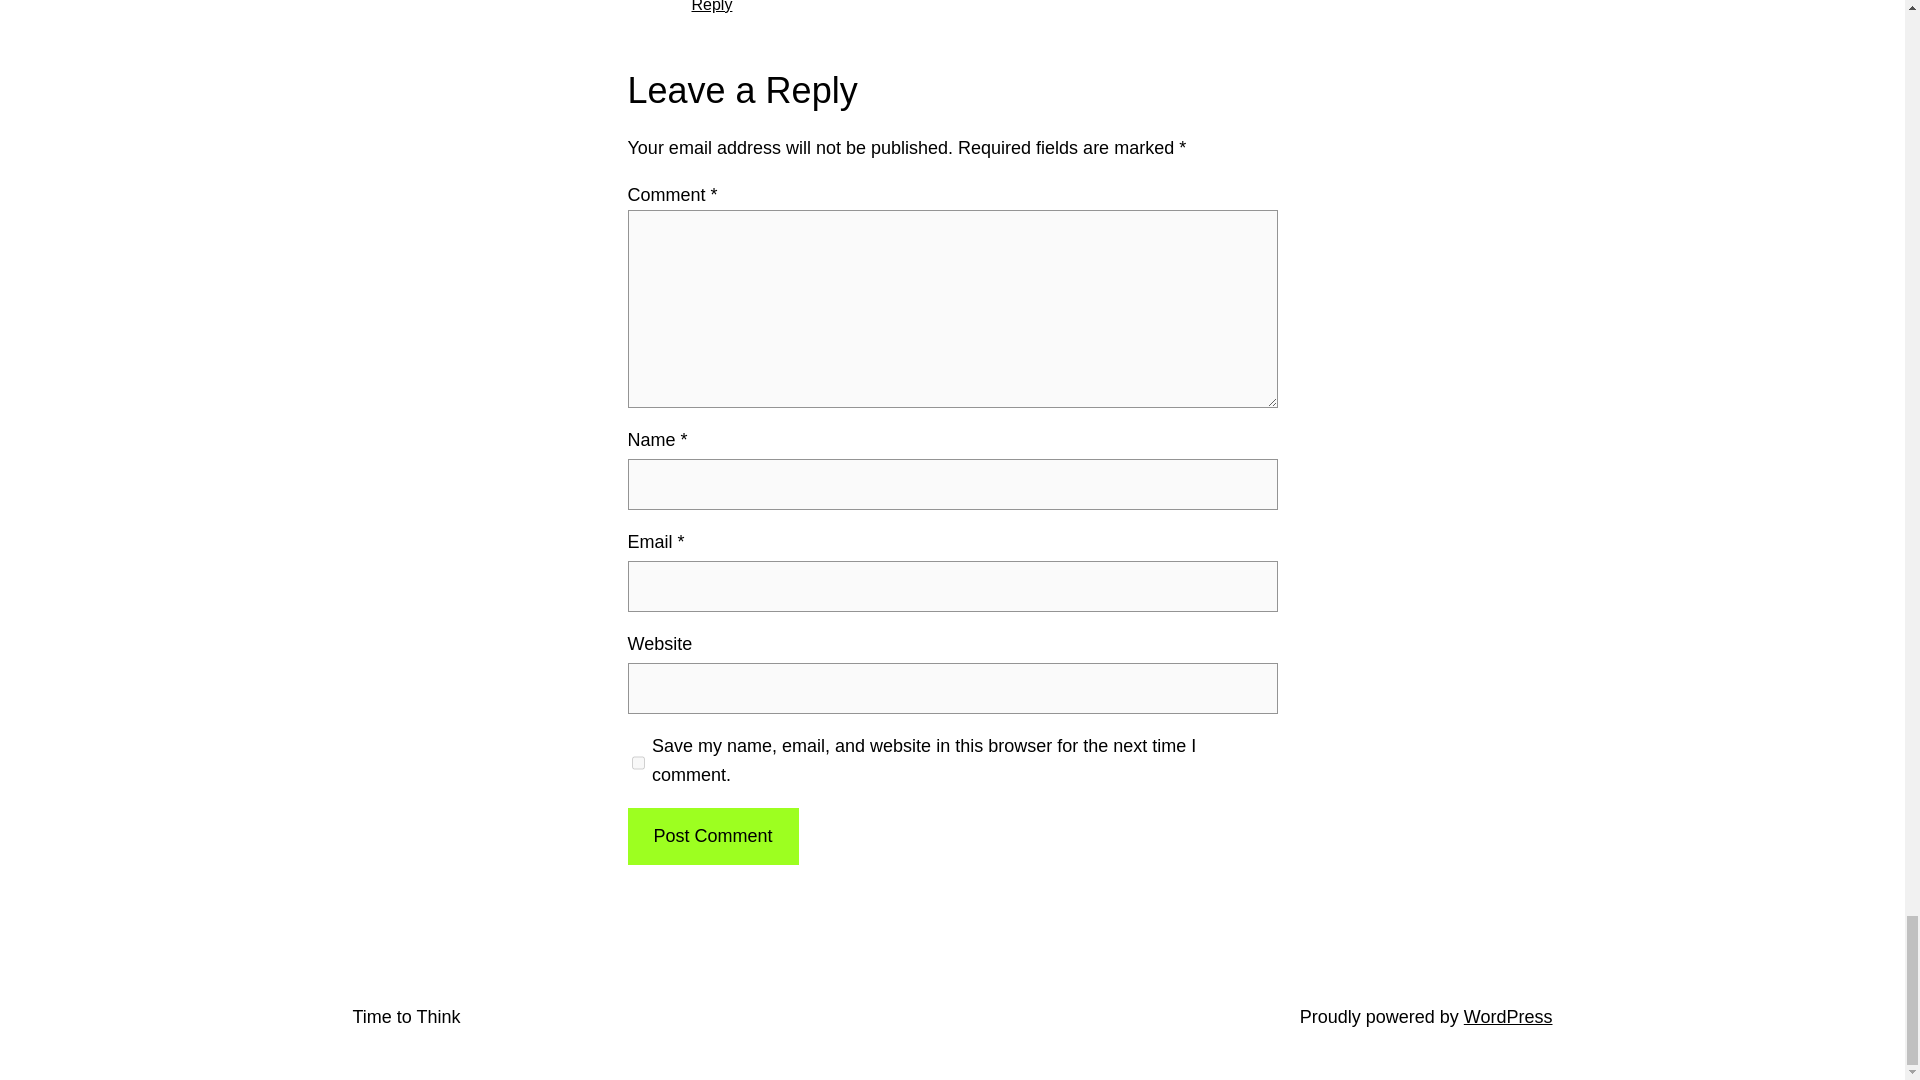 Image resolution: width=1920 pixels, height=1080 pixels. I want to click on Reply, so click(712, 6).